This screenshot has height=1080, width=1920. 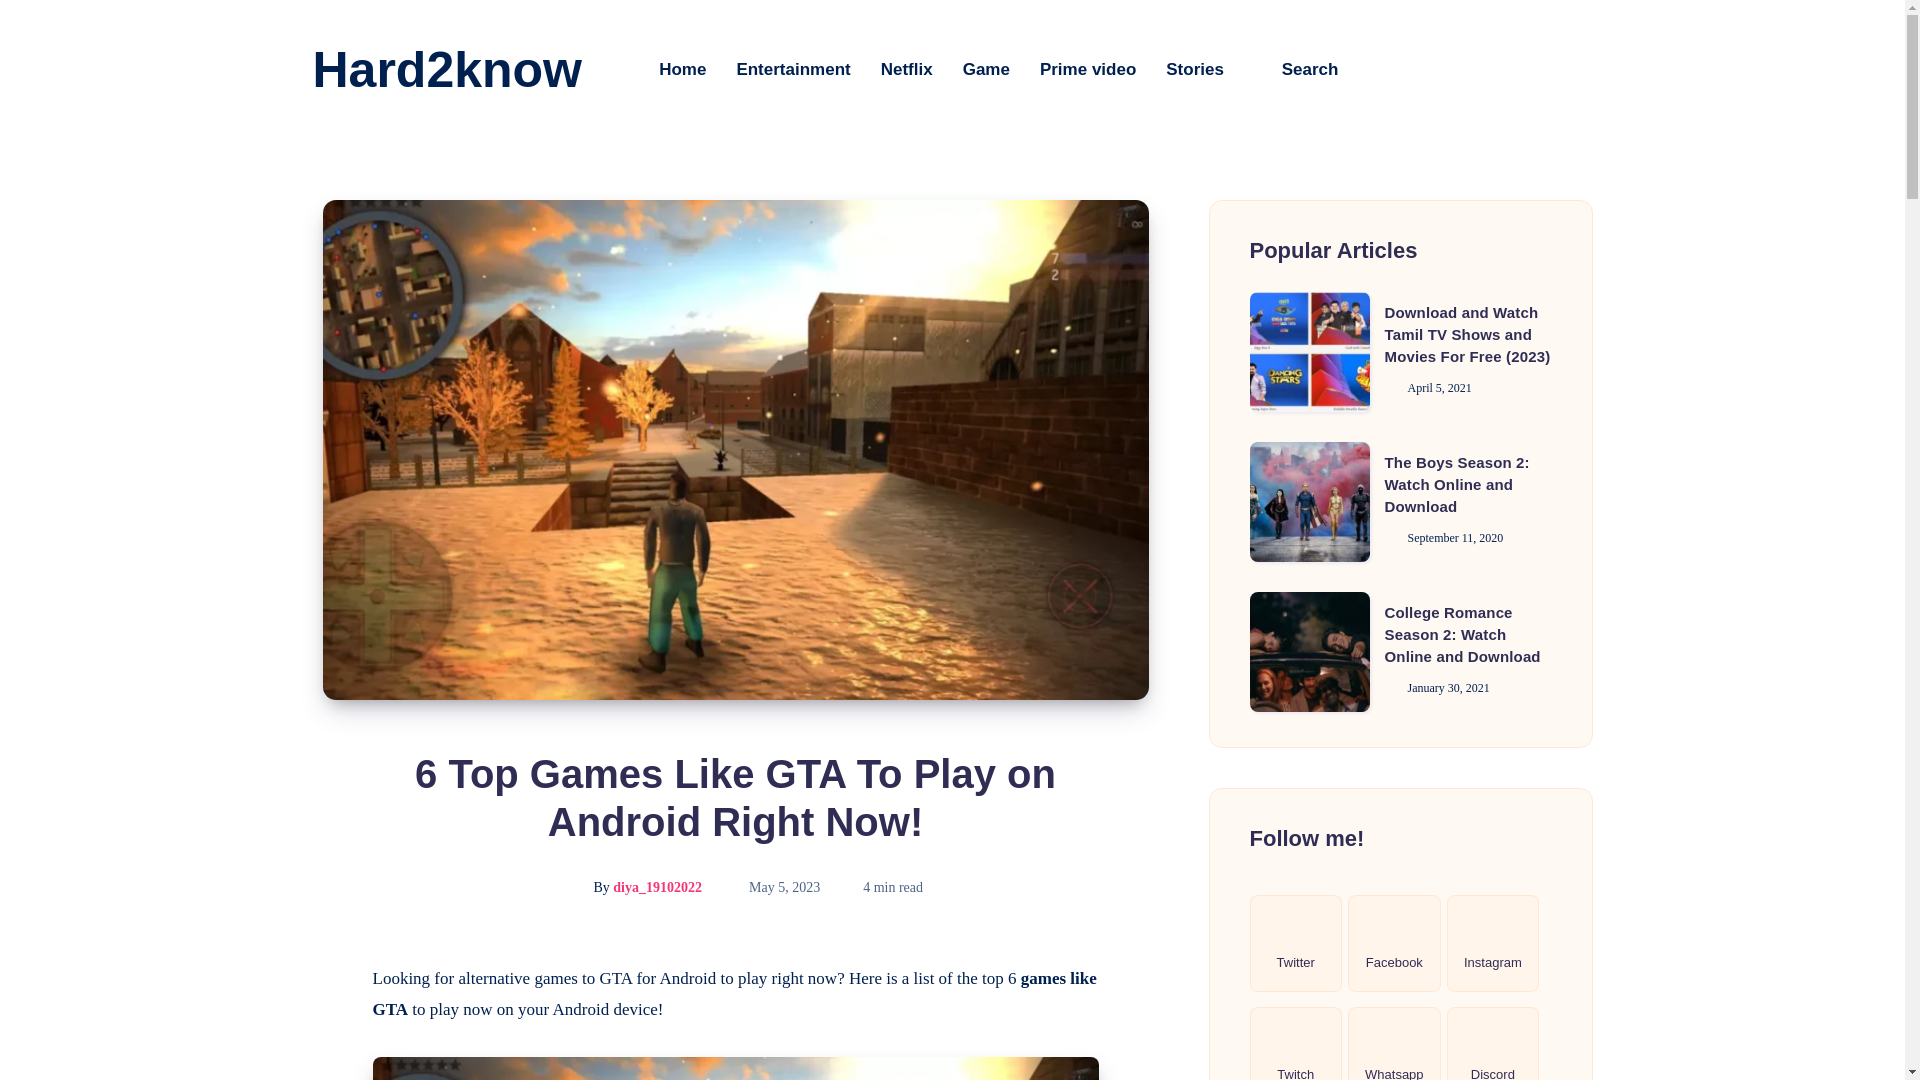 I want to click on Share on Facebook, so click(x=322, y=979).